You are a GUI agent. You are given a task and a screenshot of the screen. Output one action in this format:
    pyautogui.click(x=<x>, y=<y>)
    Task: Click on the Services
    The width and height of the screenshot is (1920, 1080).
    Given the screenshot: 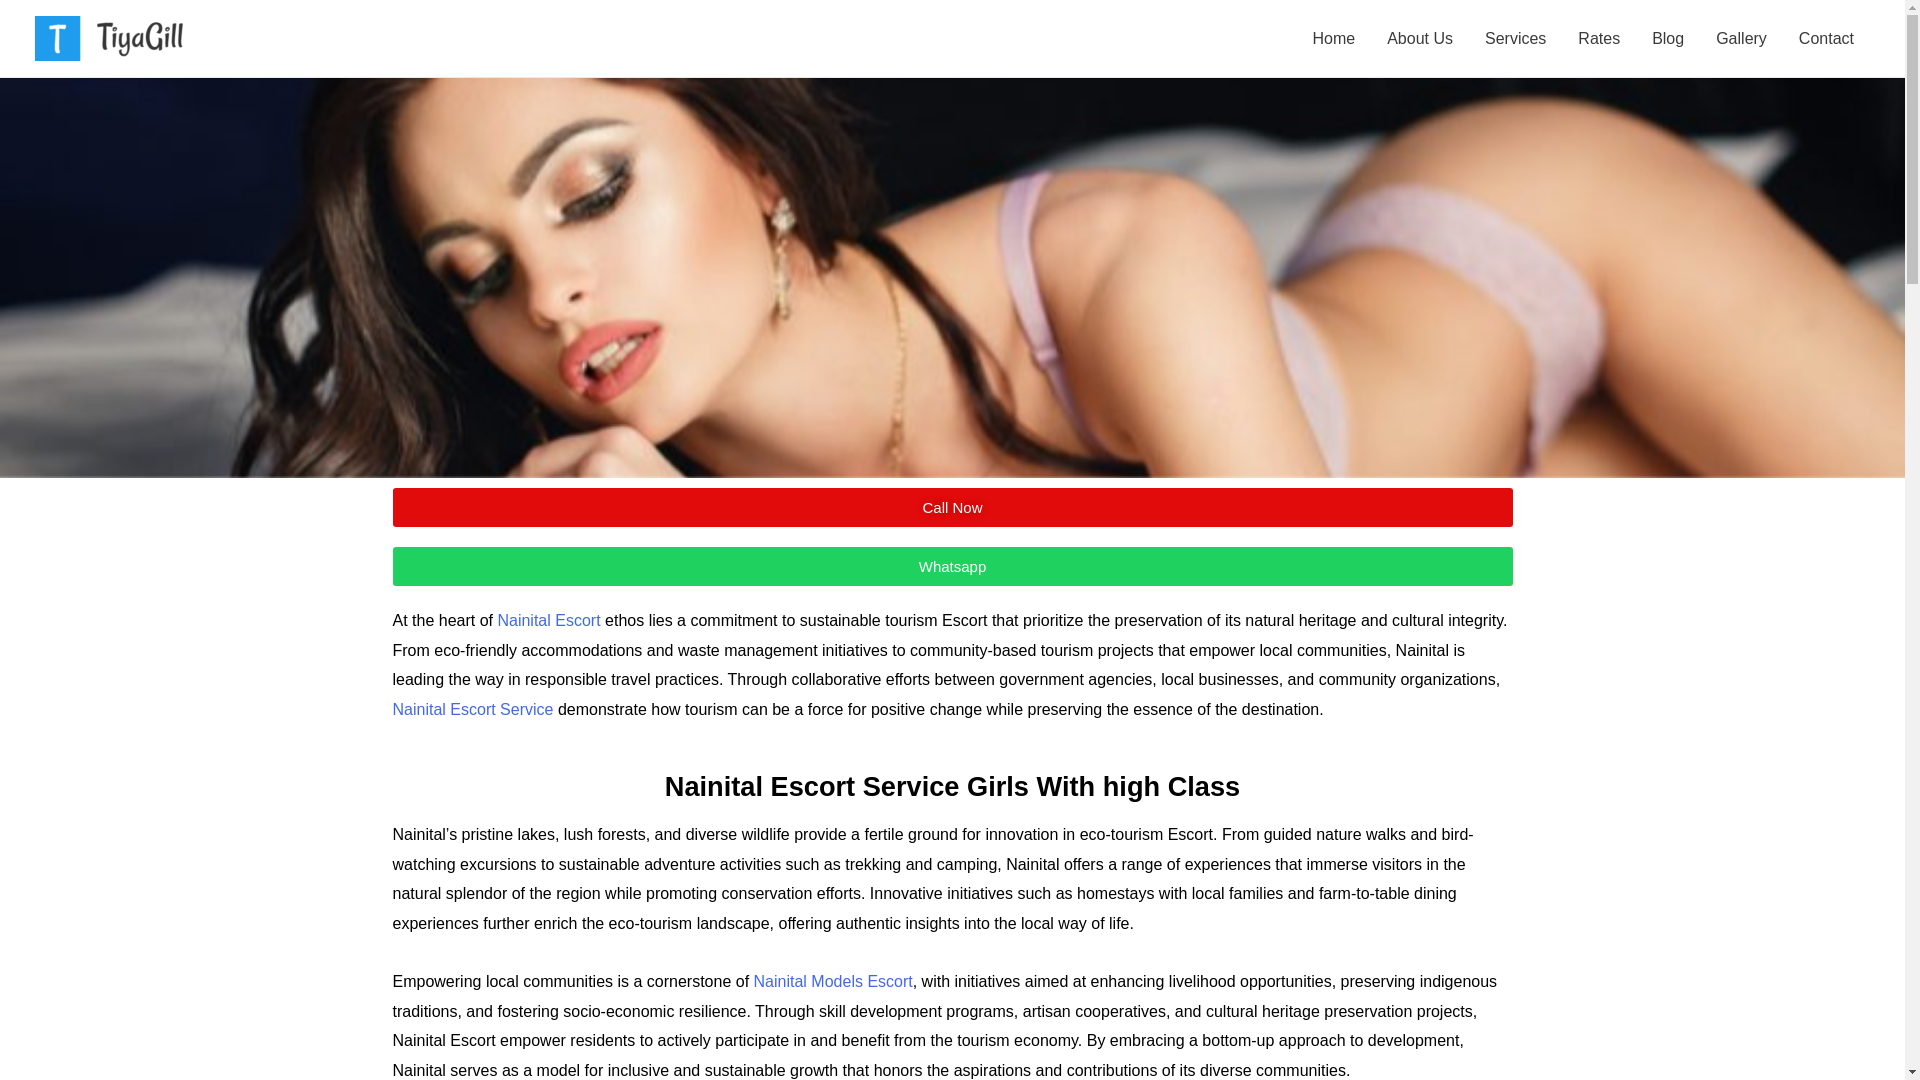 What is the action you would take?
    pyautogui.click(x=1515, y=38)
    